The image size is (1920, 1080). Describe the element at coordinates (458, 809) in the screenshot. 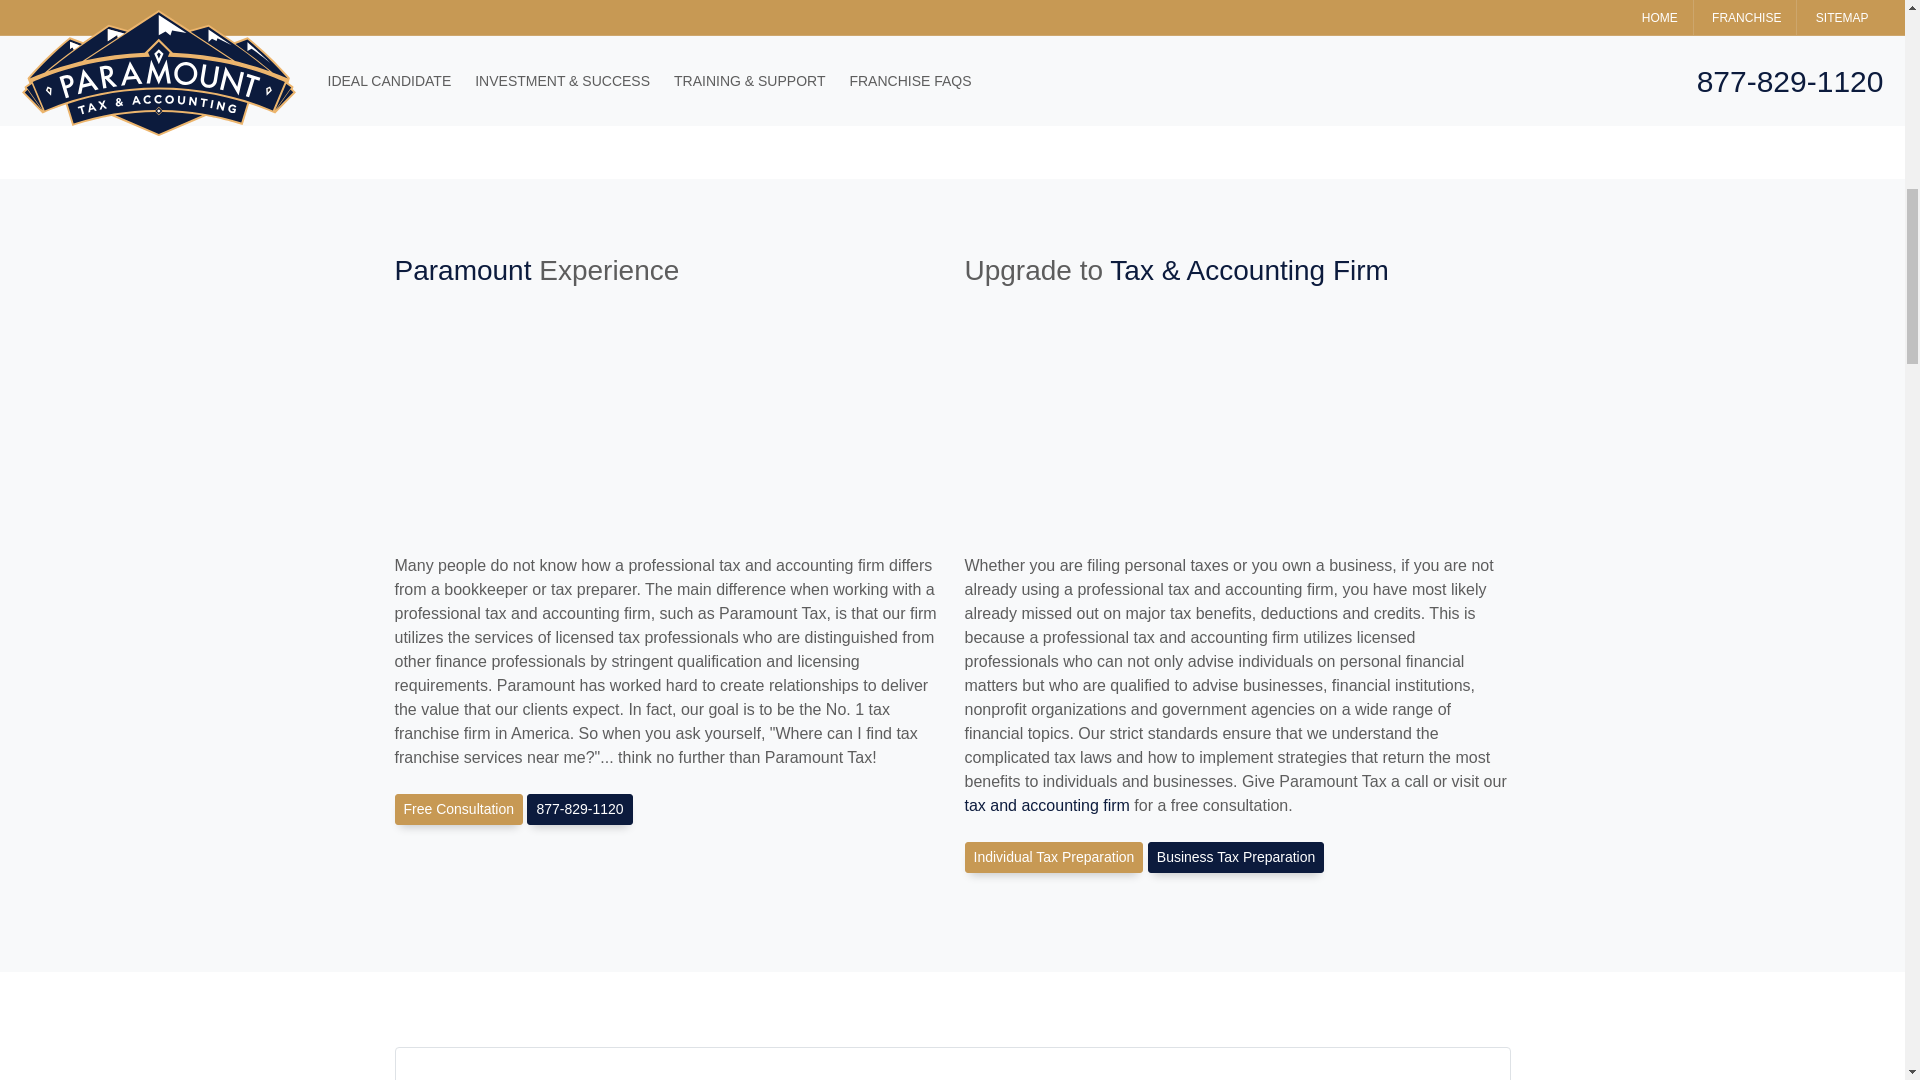

I see `Utah tax franchise Free Consultation` at that location.